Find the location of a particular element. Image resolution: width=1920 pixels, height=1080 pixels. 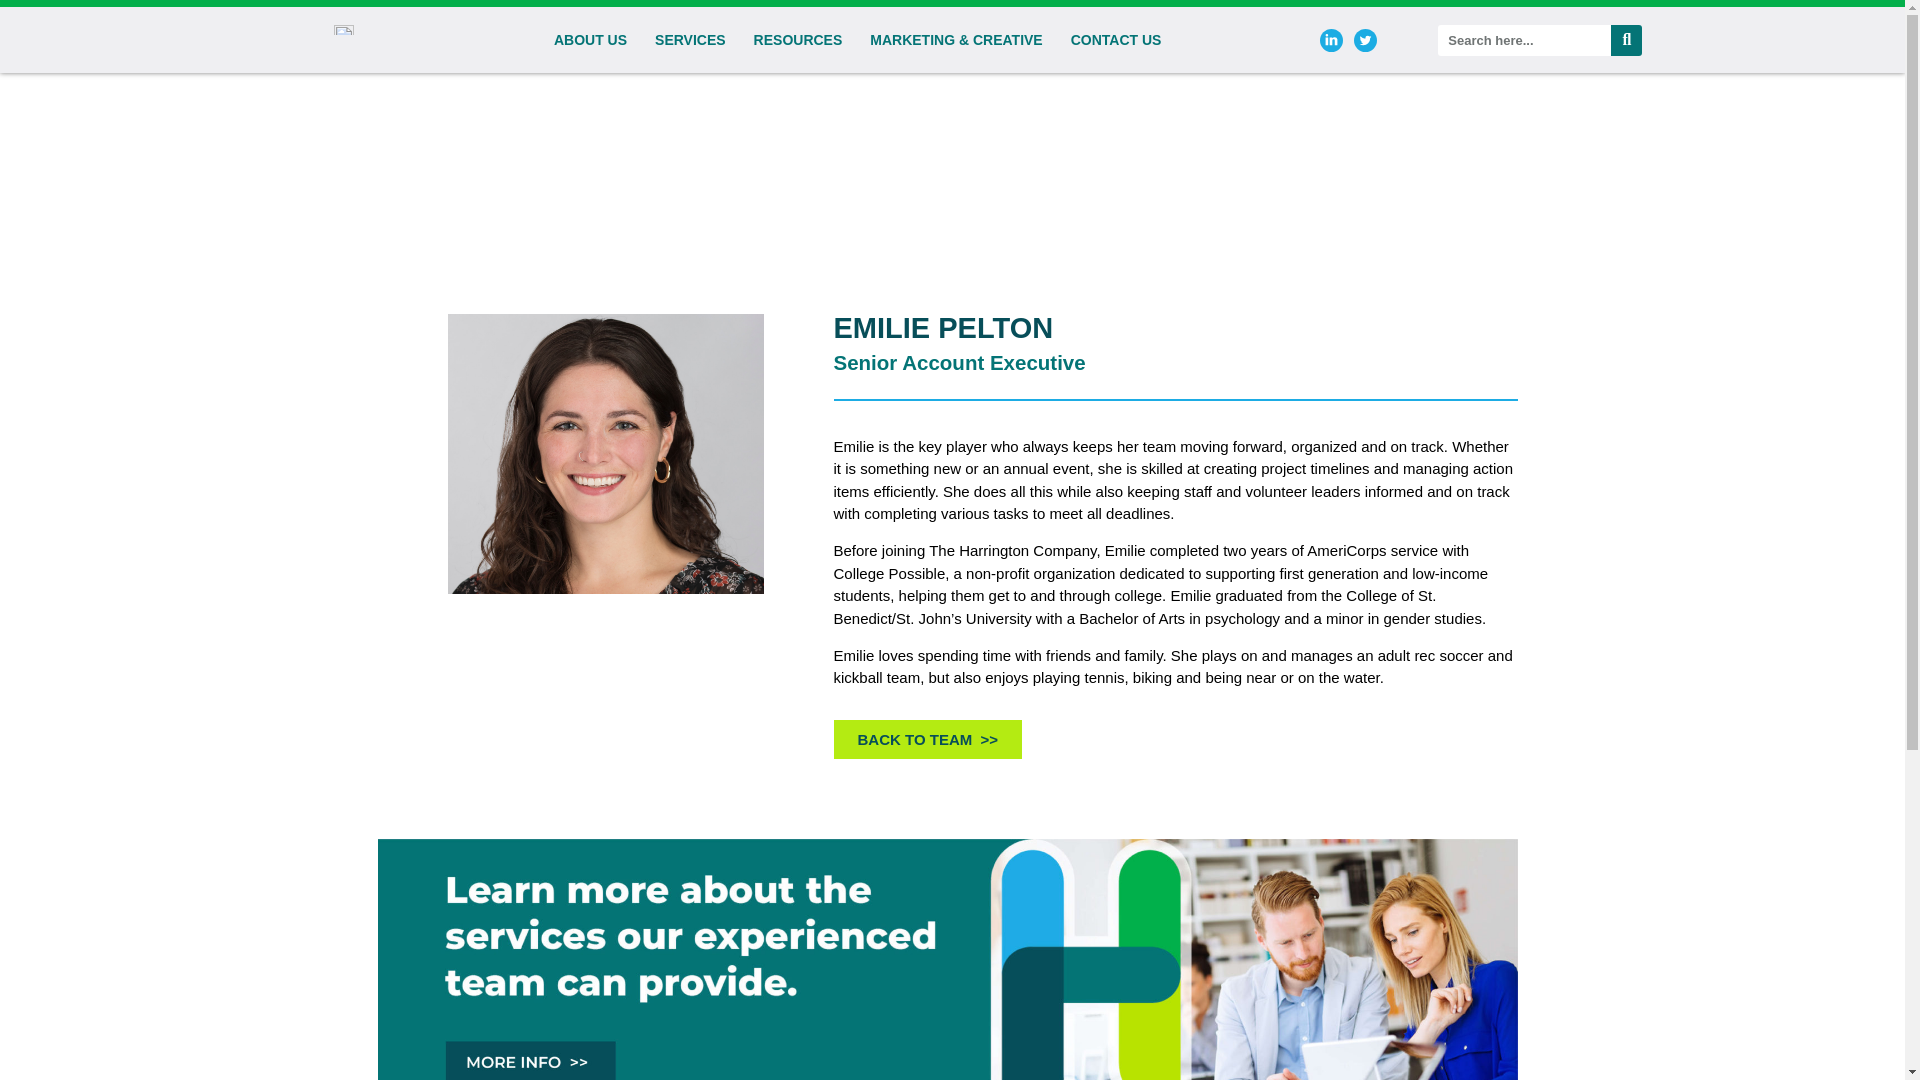

RESOURCES is located at coordinates (798, 40).